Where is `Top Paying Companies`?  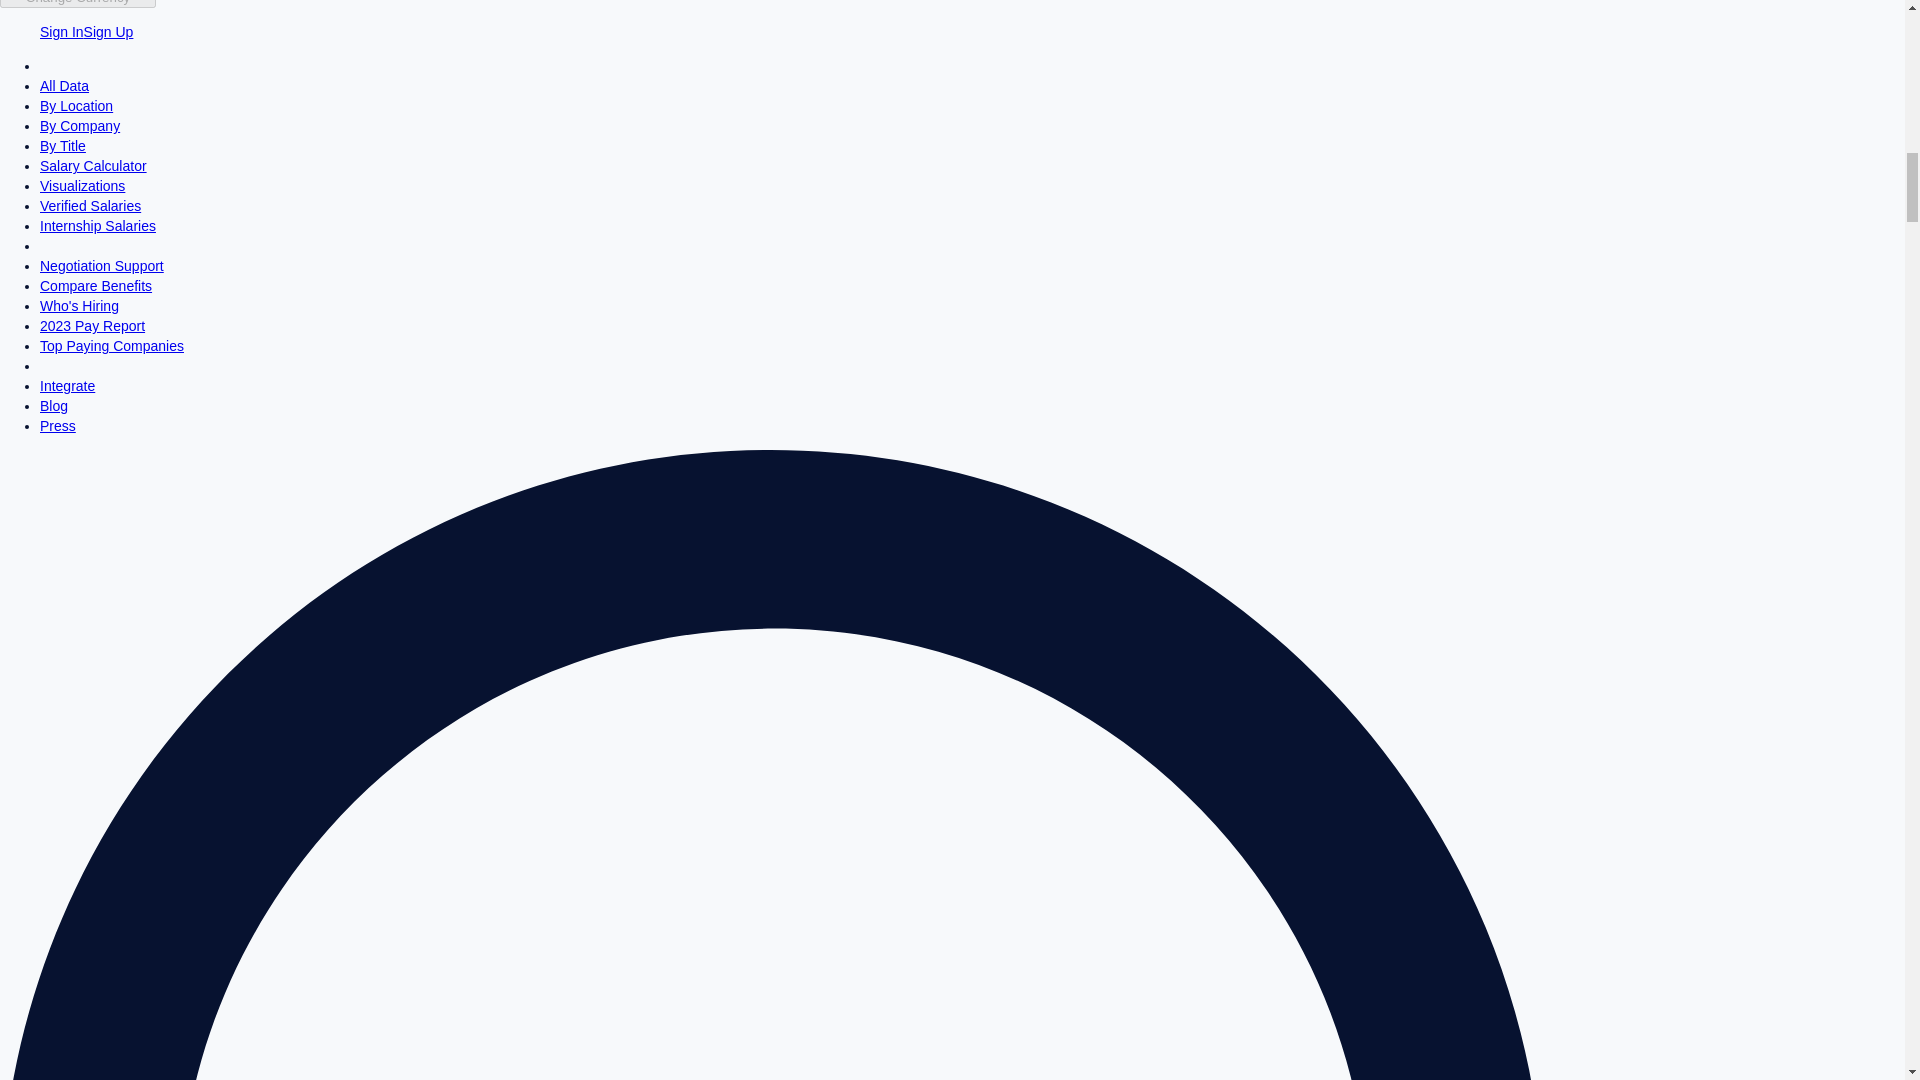
Top Paying Companies is located at coordinates (112, 346).